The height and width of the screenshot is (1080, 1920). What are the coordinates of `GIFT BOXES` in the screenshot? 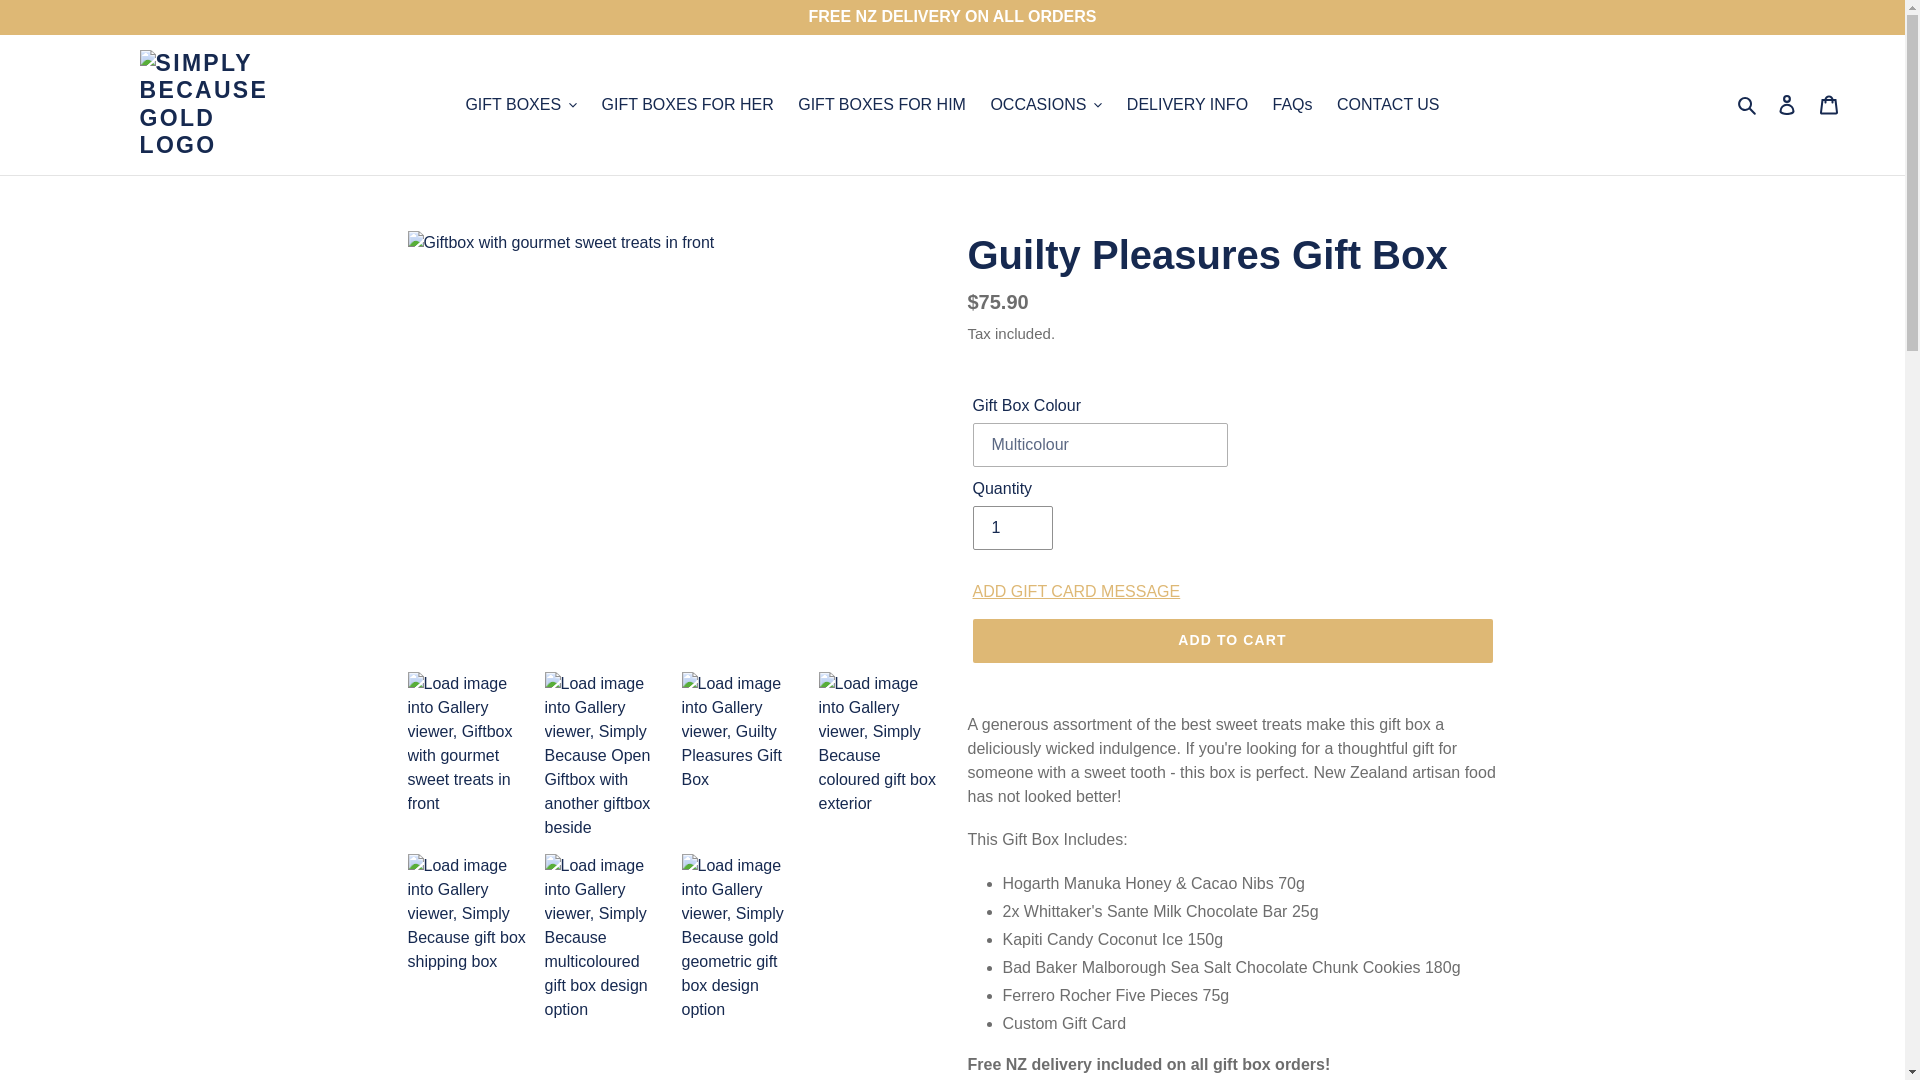 It's located at (521, 104).